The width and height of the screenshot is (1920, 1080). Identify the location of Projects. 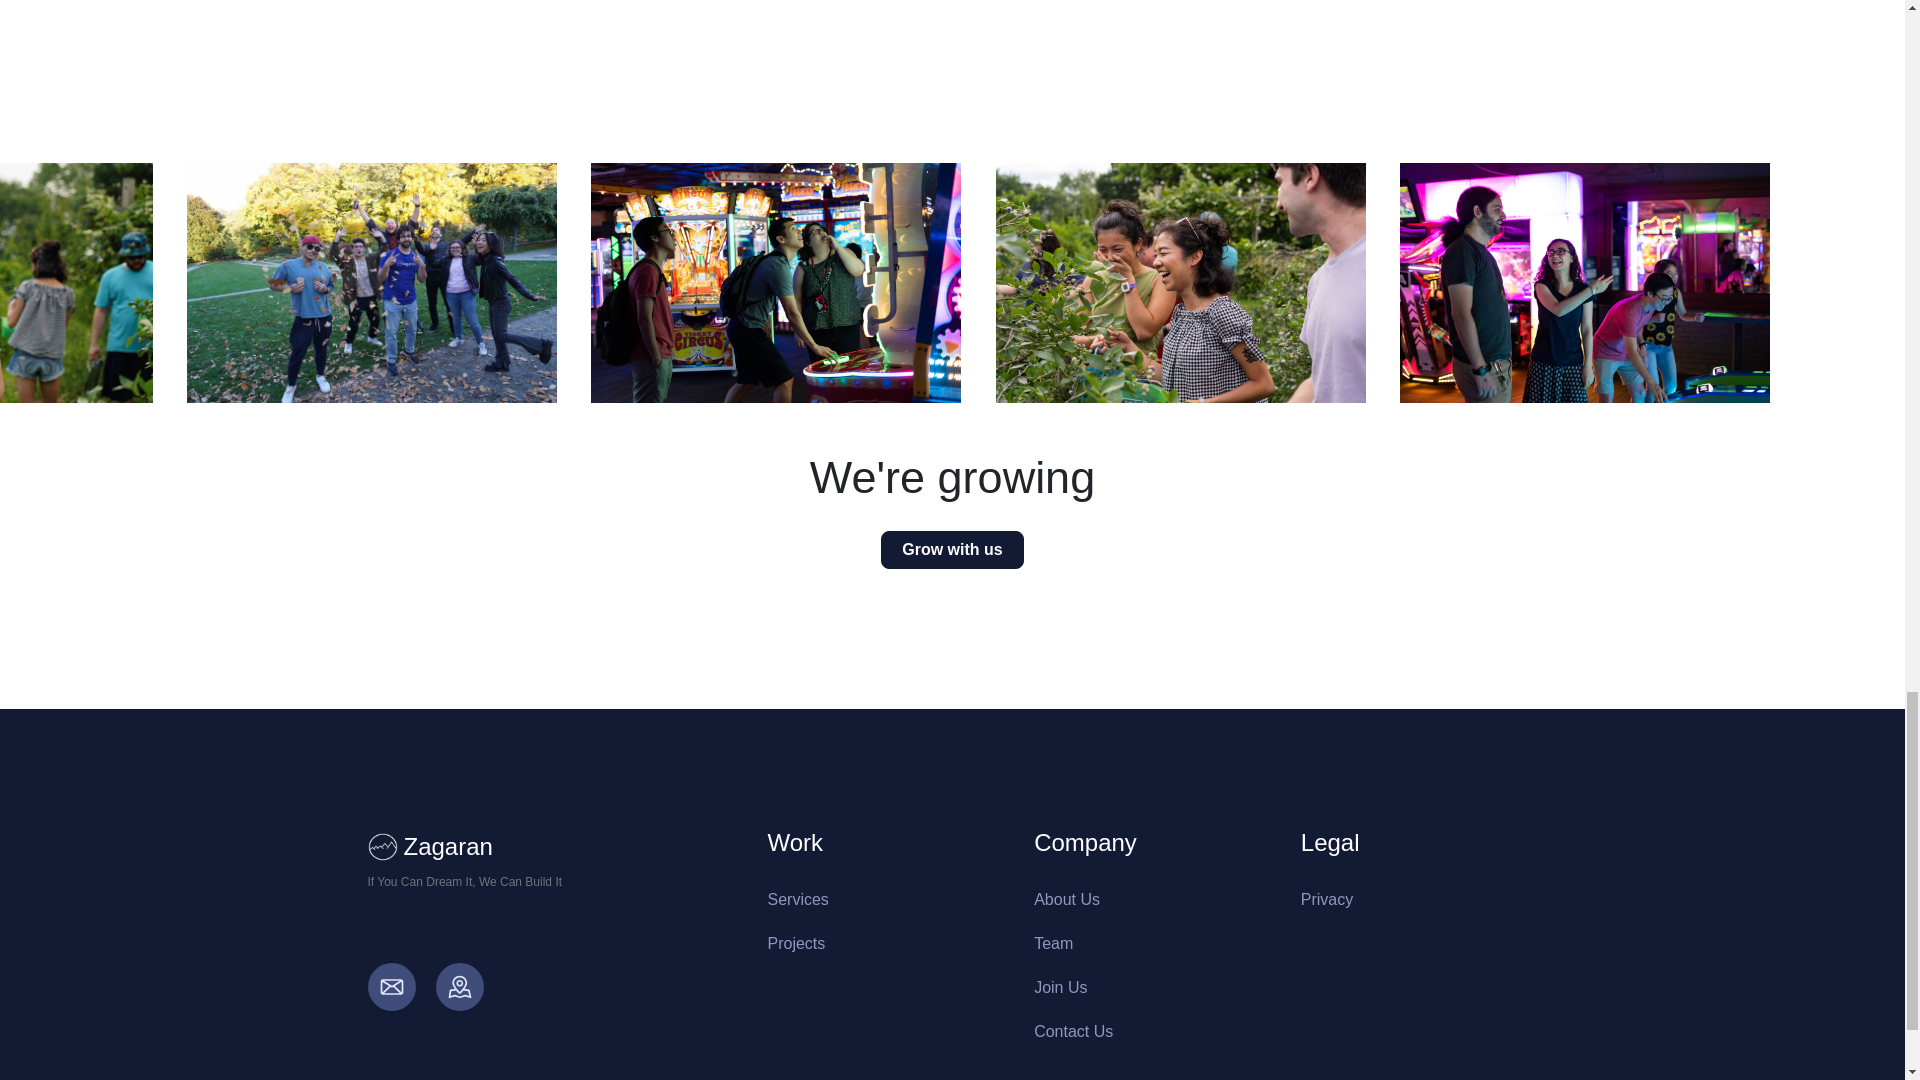
(796, 943).